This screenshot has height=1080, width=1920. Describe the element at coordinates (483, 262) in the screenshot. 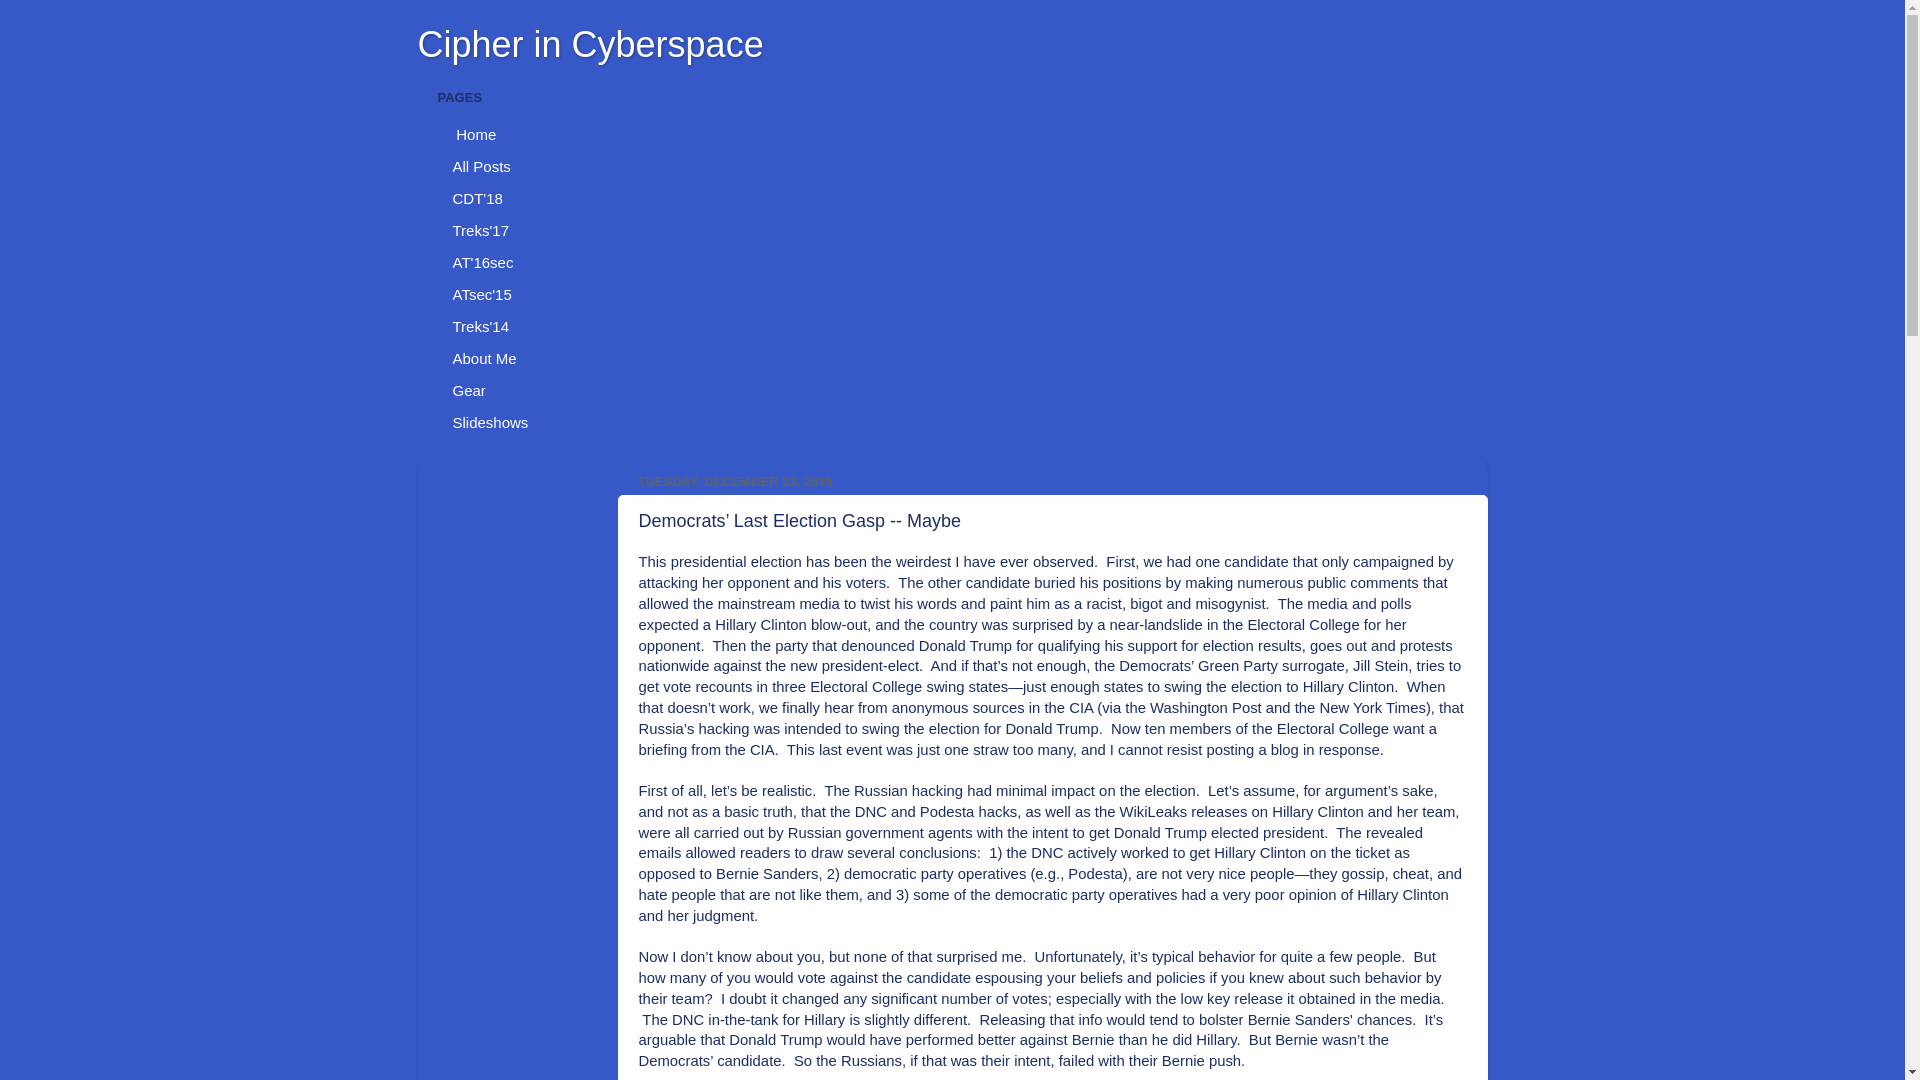

I see `AT'16sec` at that location.